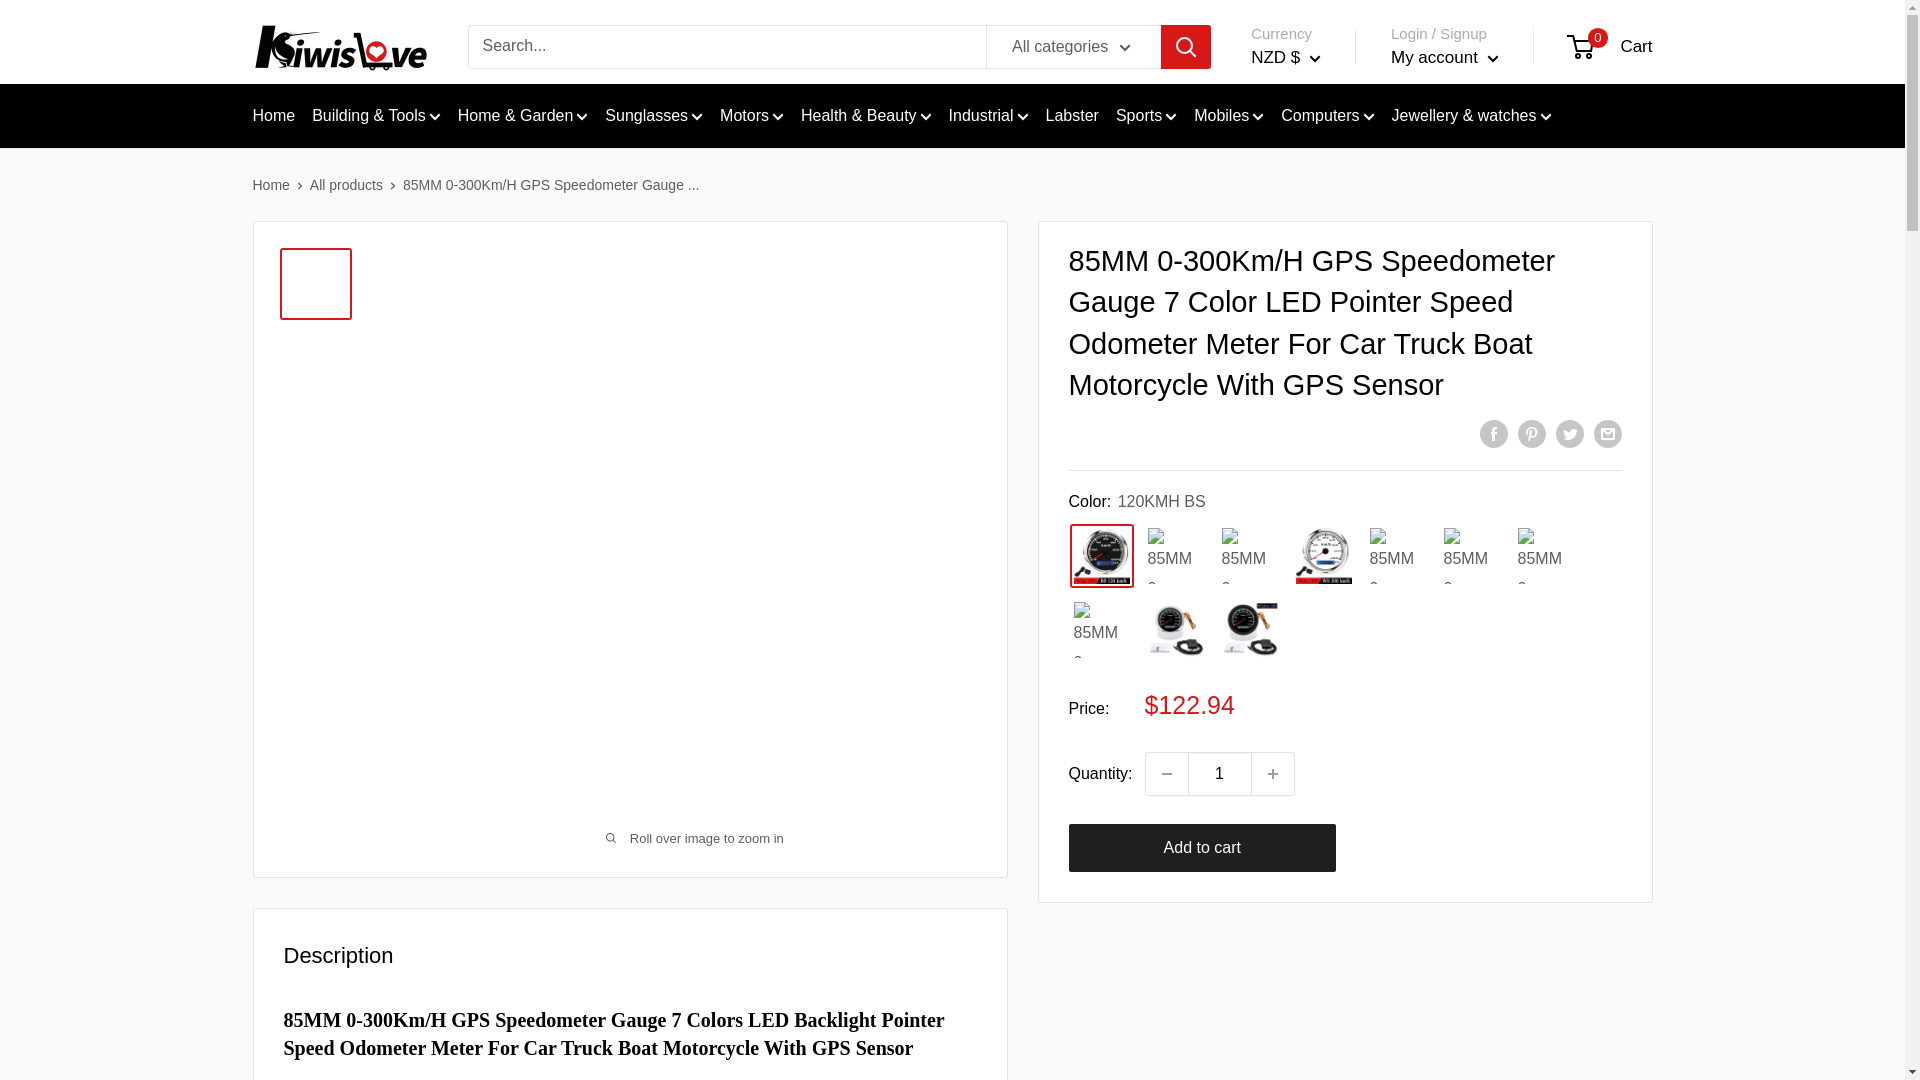 Image resolution: width=1920 pixels, height=1080 pixels. What do you see at coordinates (1167, 773) in the screenshot?
I see `Decrease quantity by 1` at bounding box center [1167, 773].